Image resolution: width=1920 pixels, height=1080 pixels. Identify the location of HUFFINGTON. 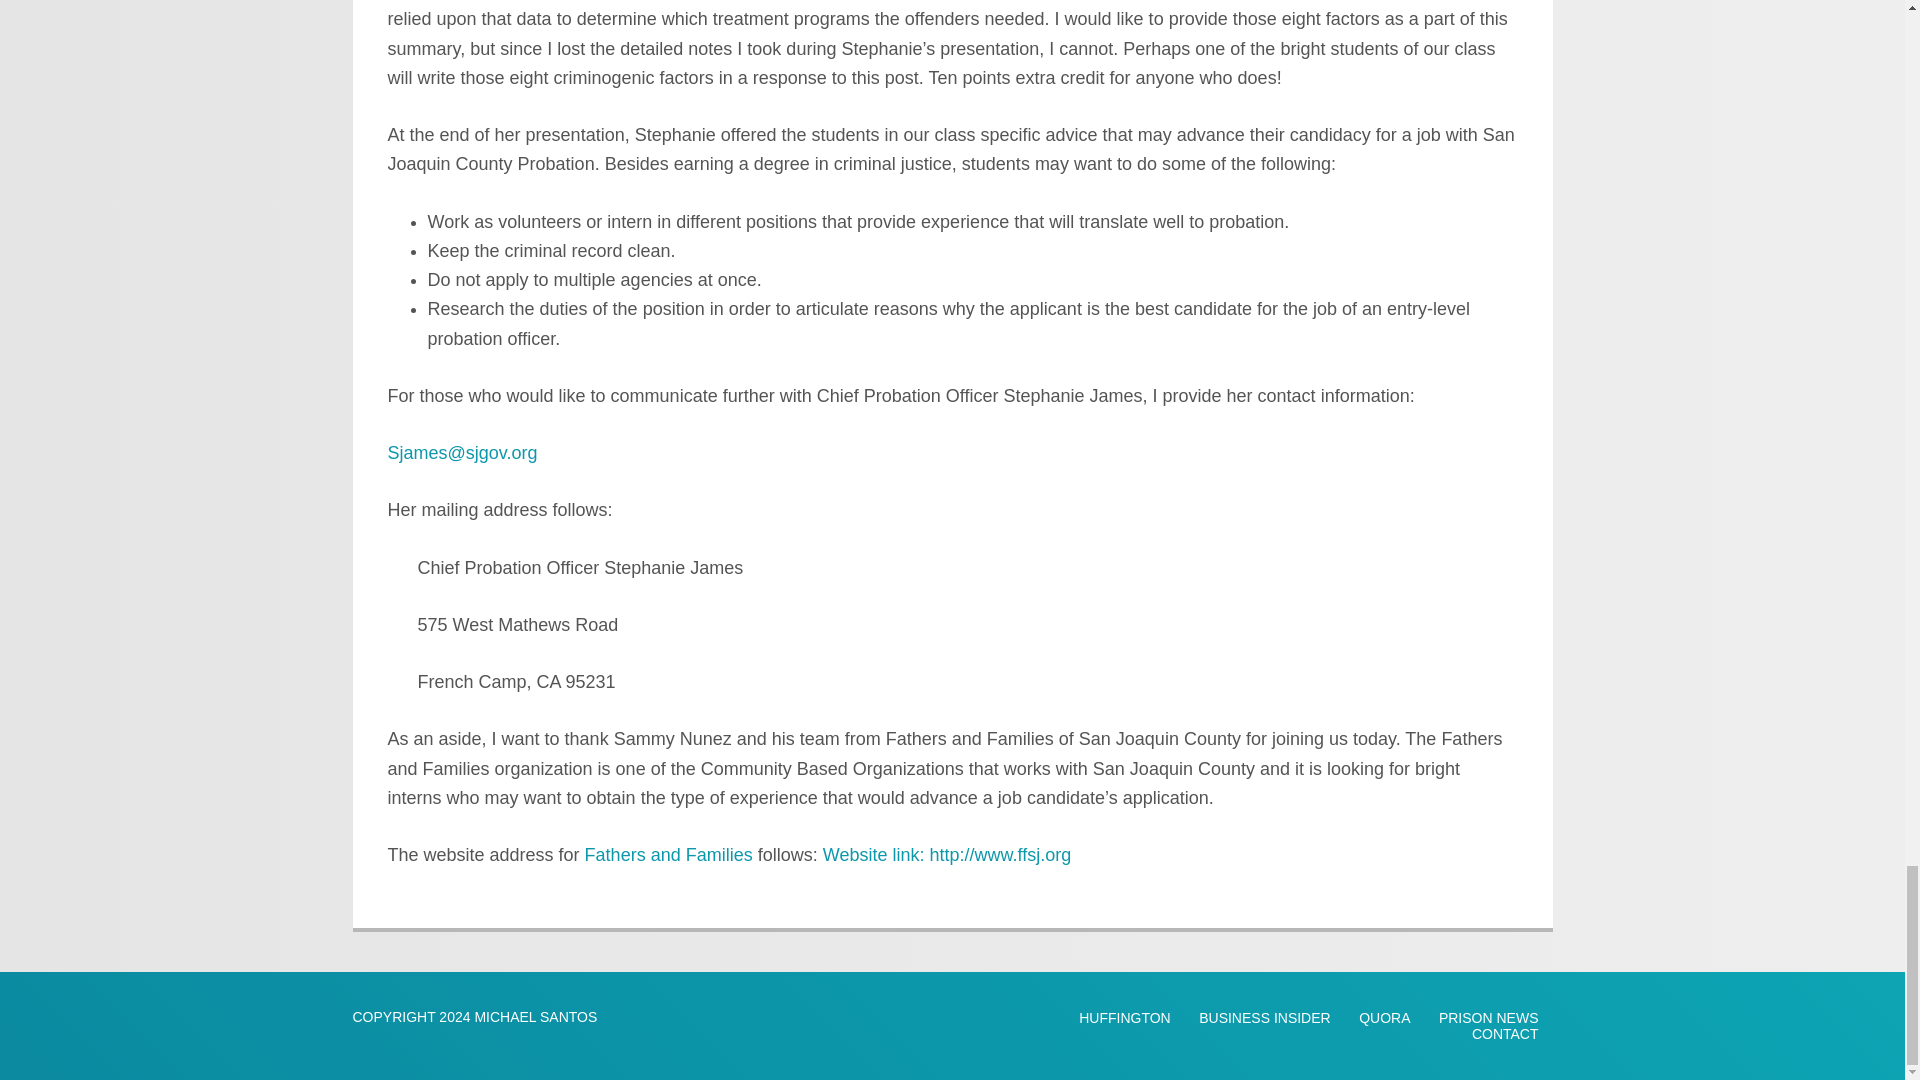
(1124, 1017).